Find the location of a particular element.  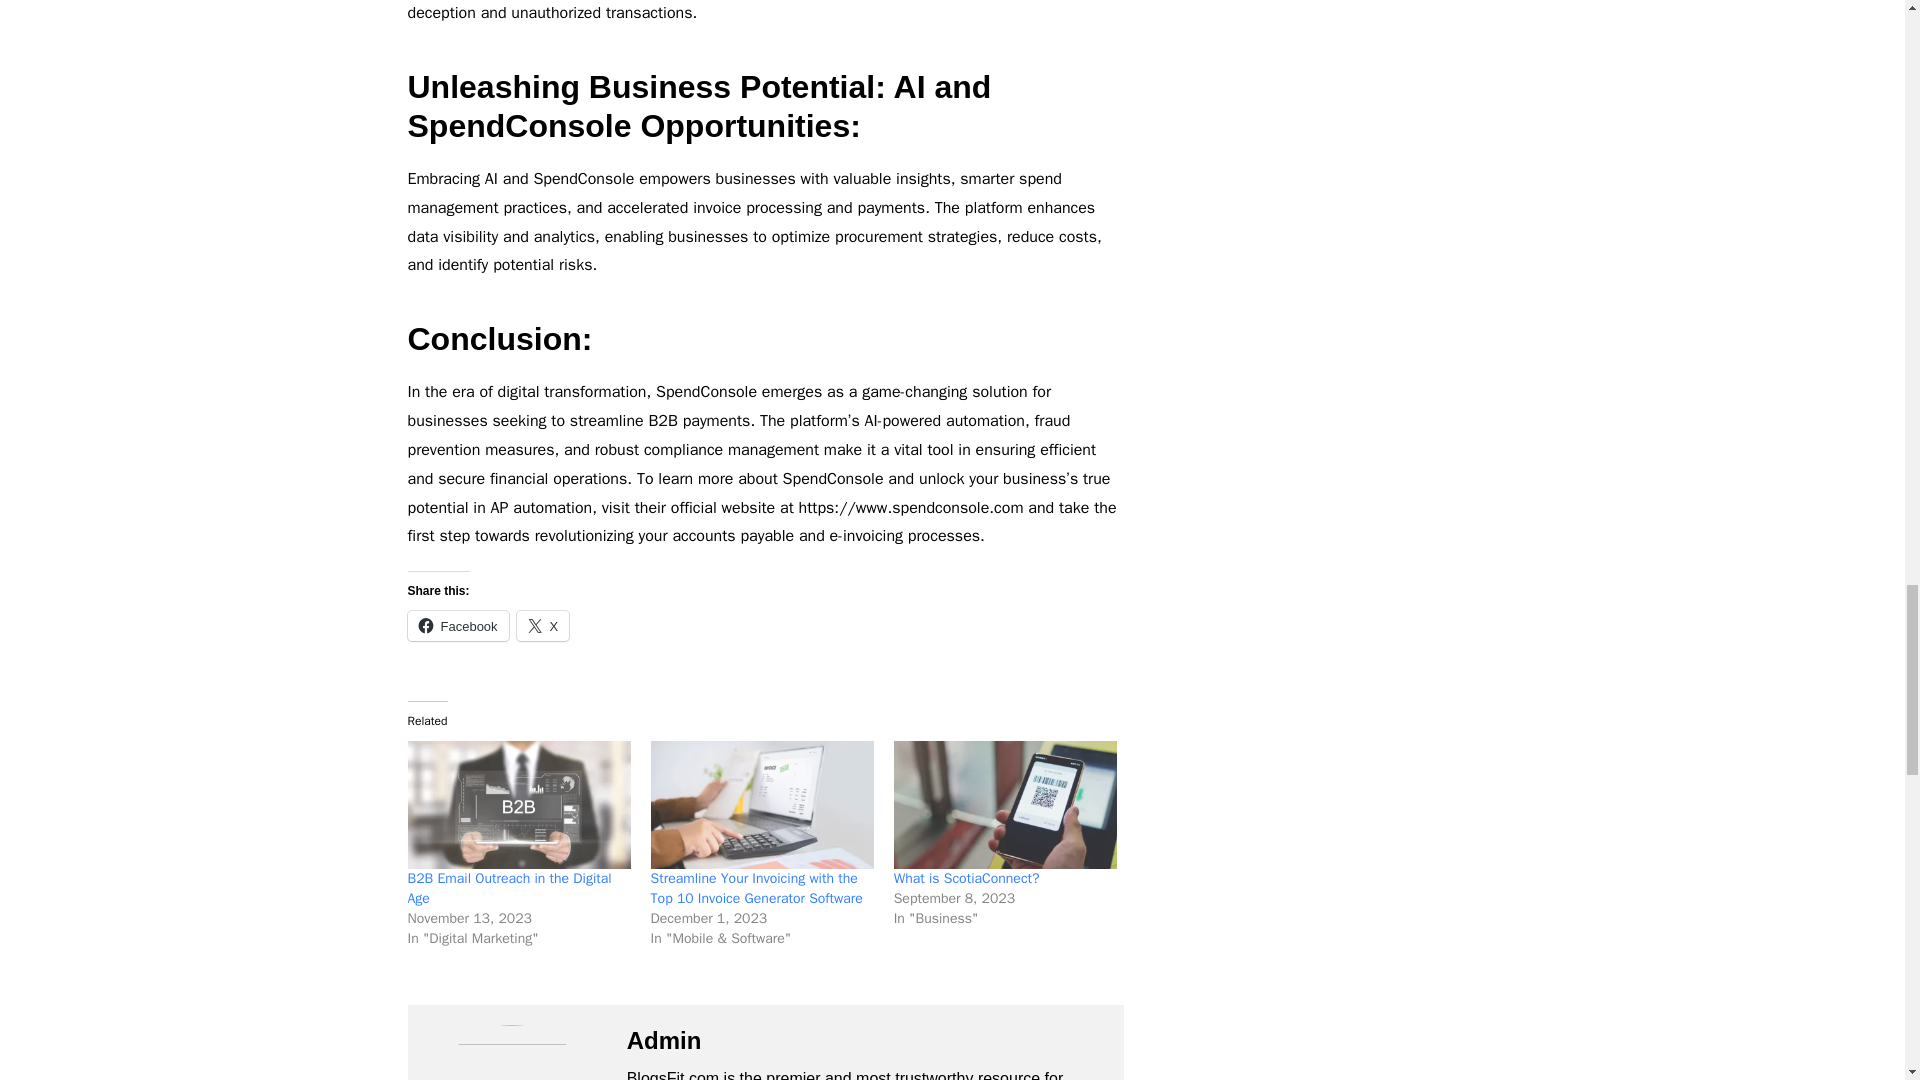

B2B Email Outreach in the Digital Age is located at coordinates (510, 888).